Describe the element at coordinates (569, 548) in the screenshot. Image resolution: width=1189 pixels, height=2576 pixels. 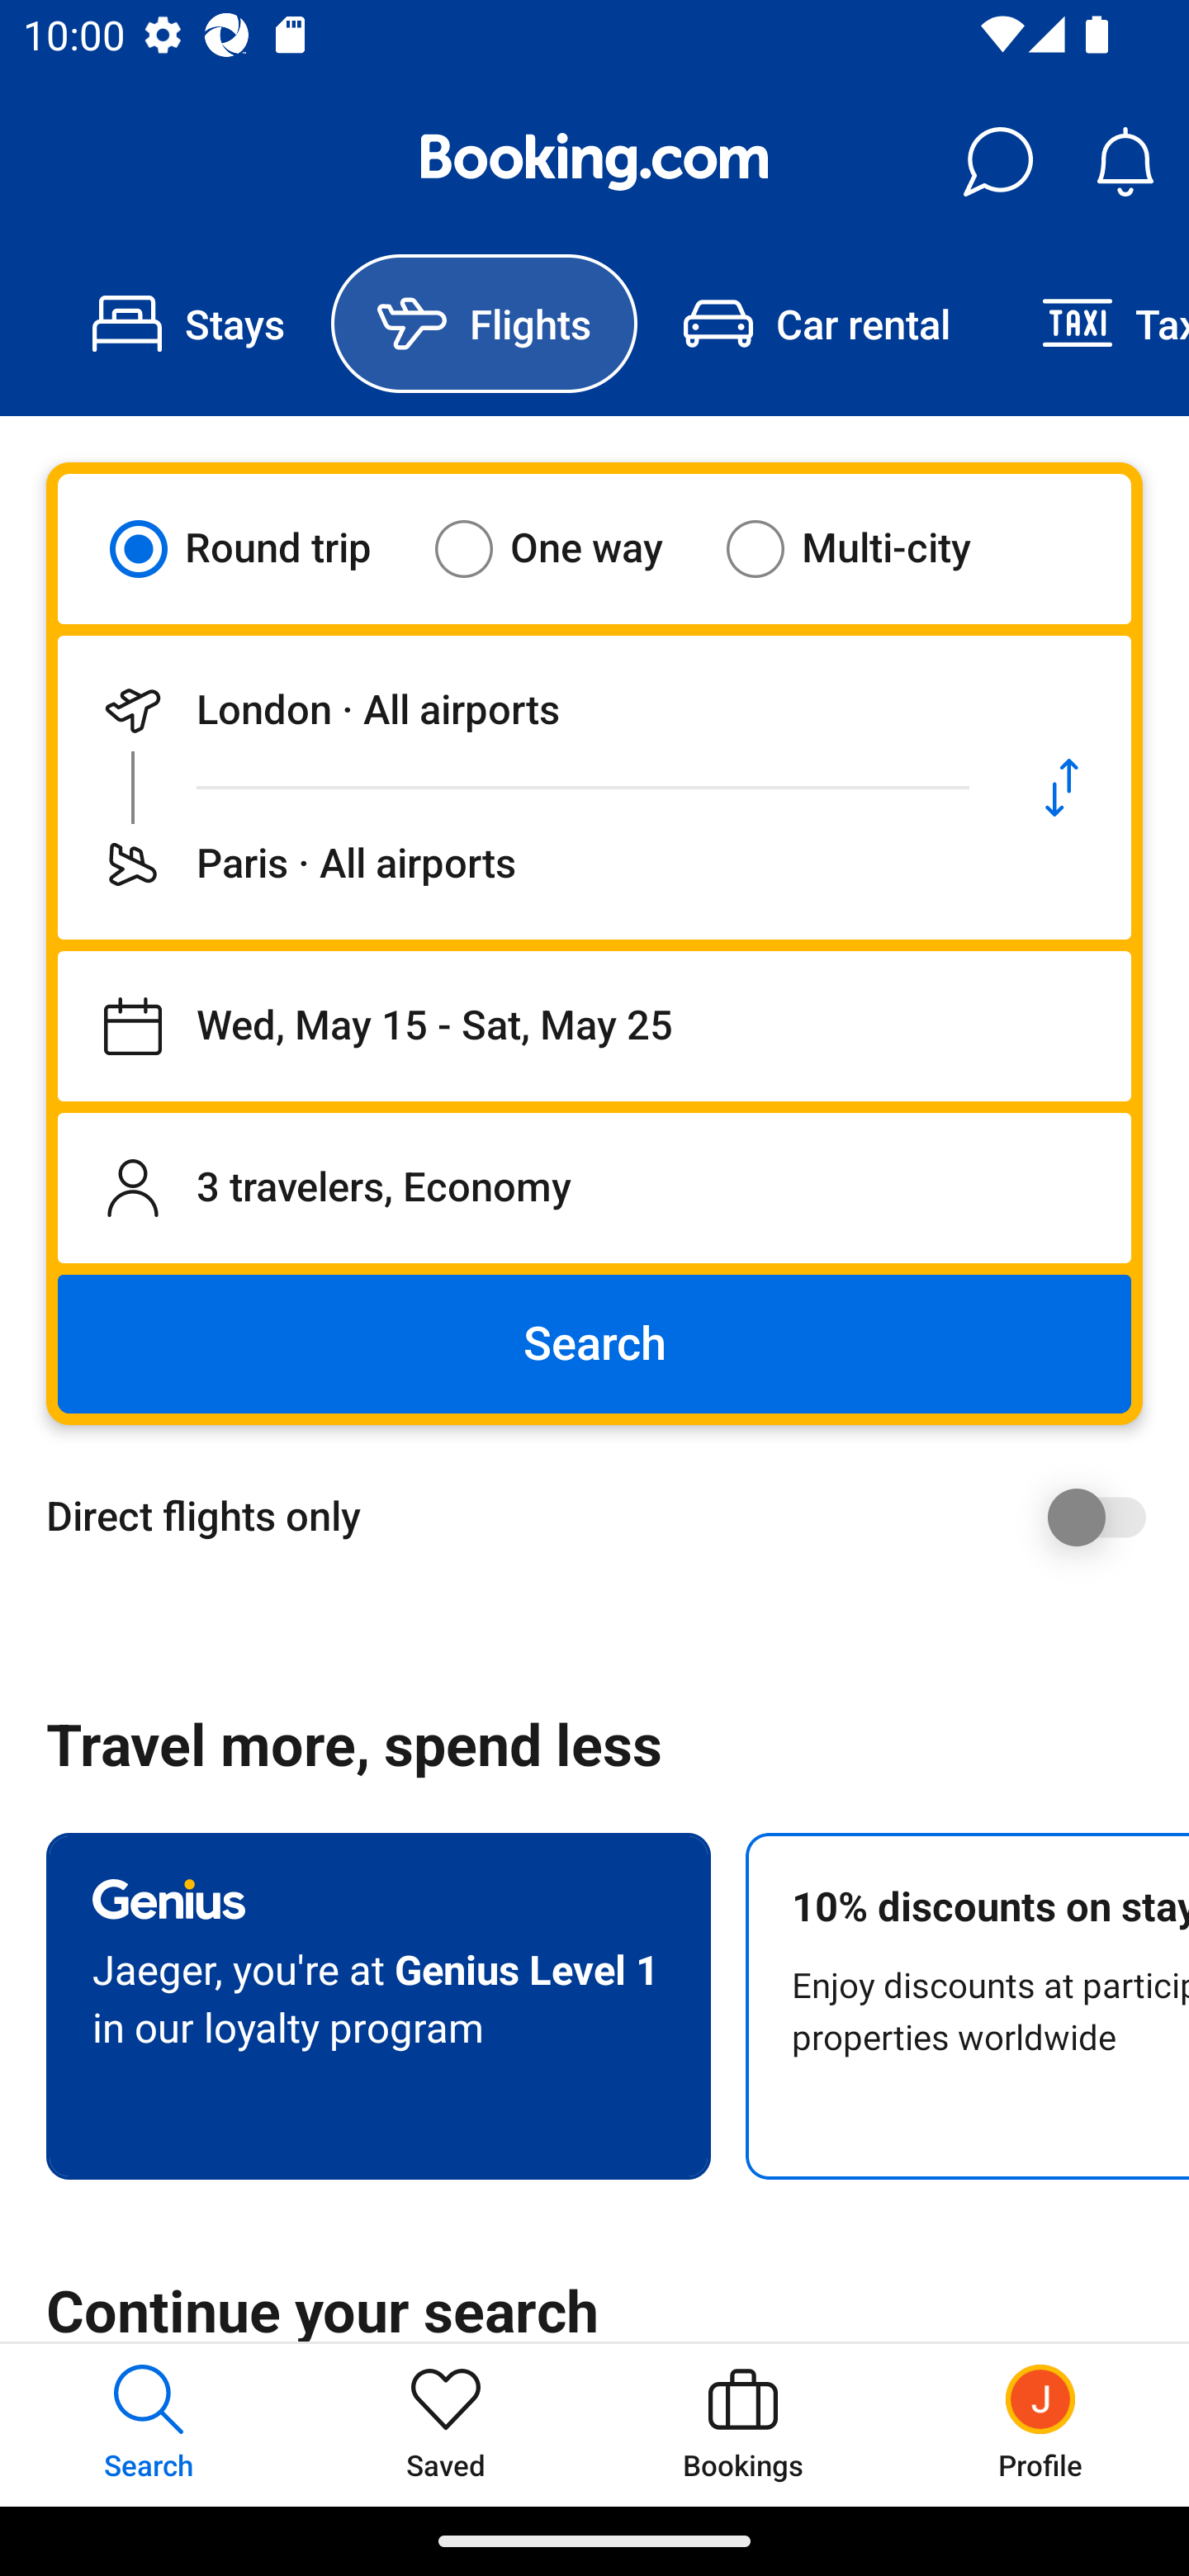
I see `One way` at that location.